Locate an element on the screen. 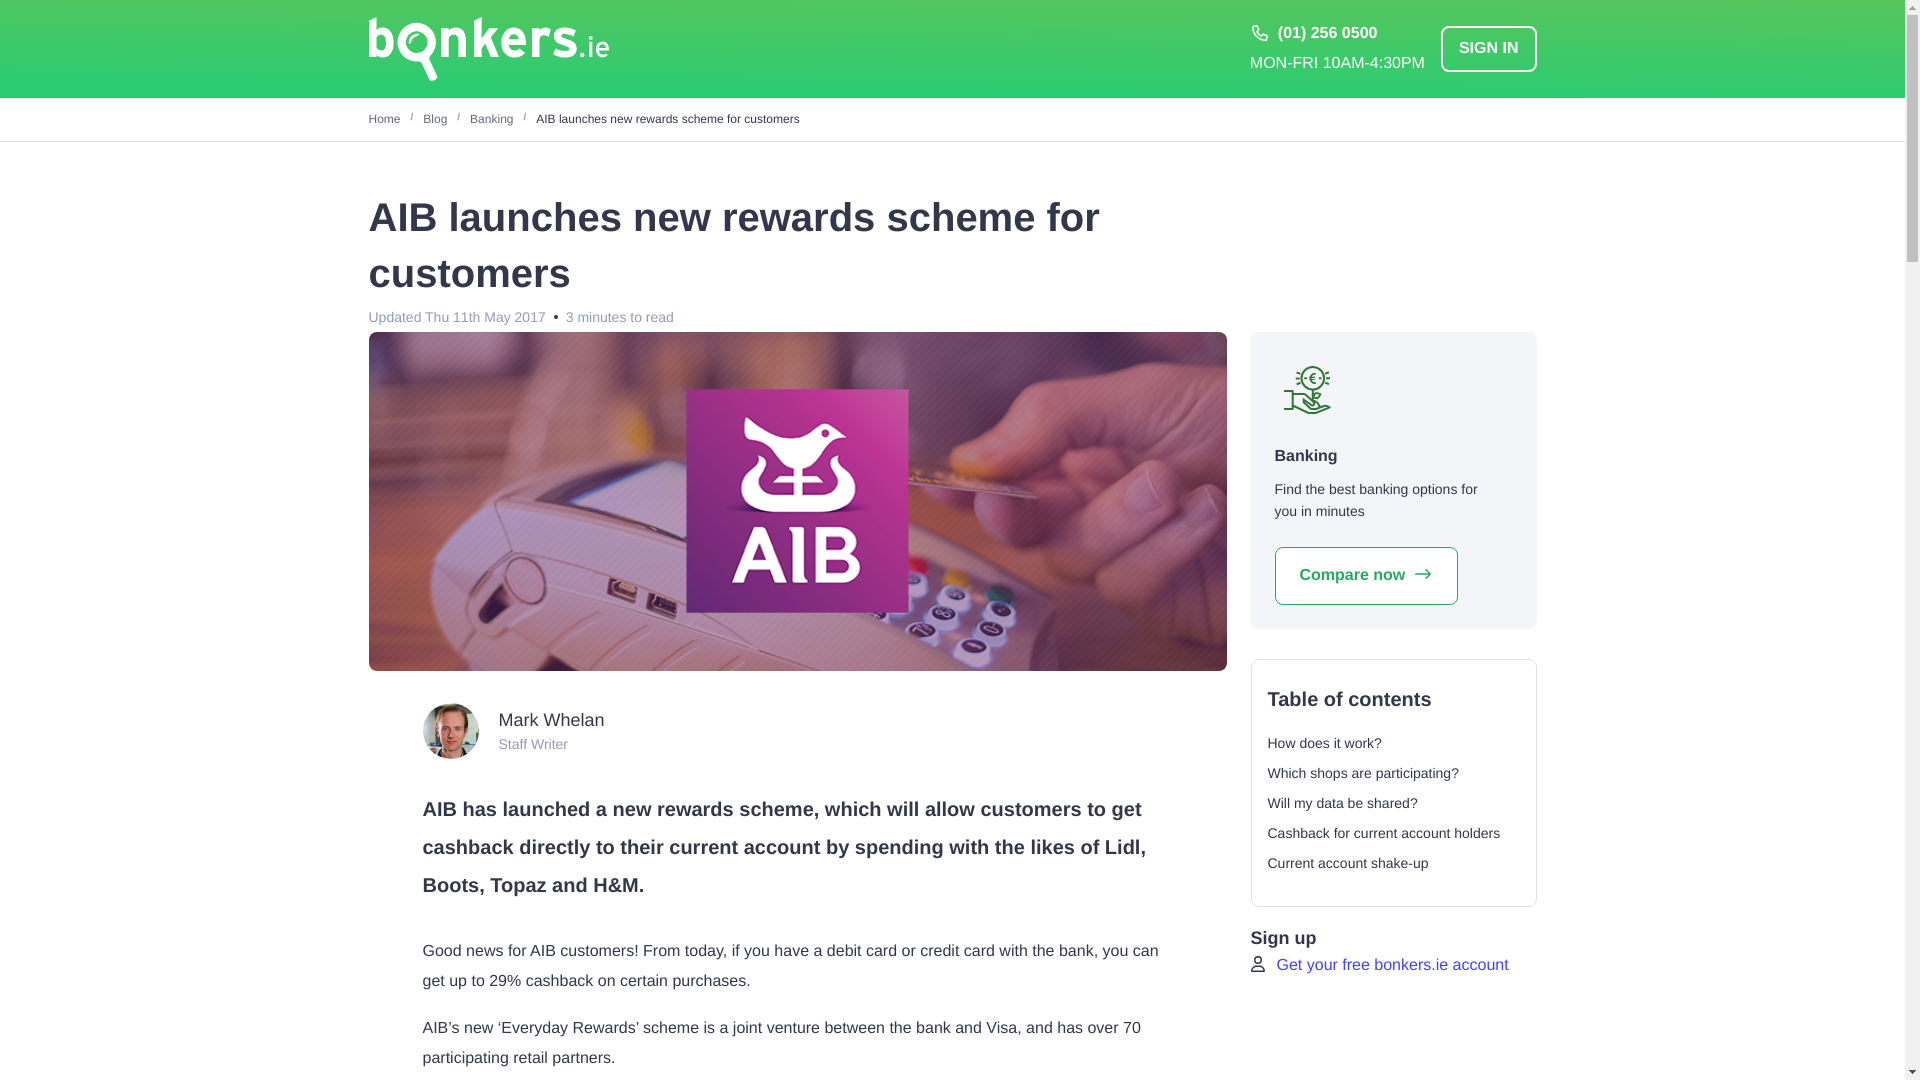  Which shops are participating? is located at coordinates (1363, 772).